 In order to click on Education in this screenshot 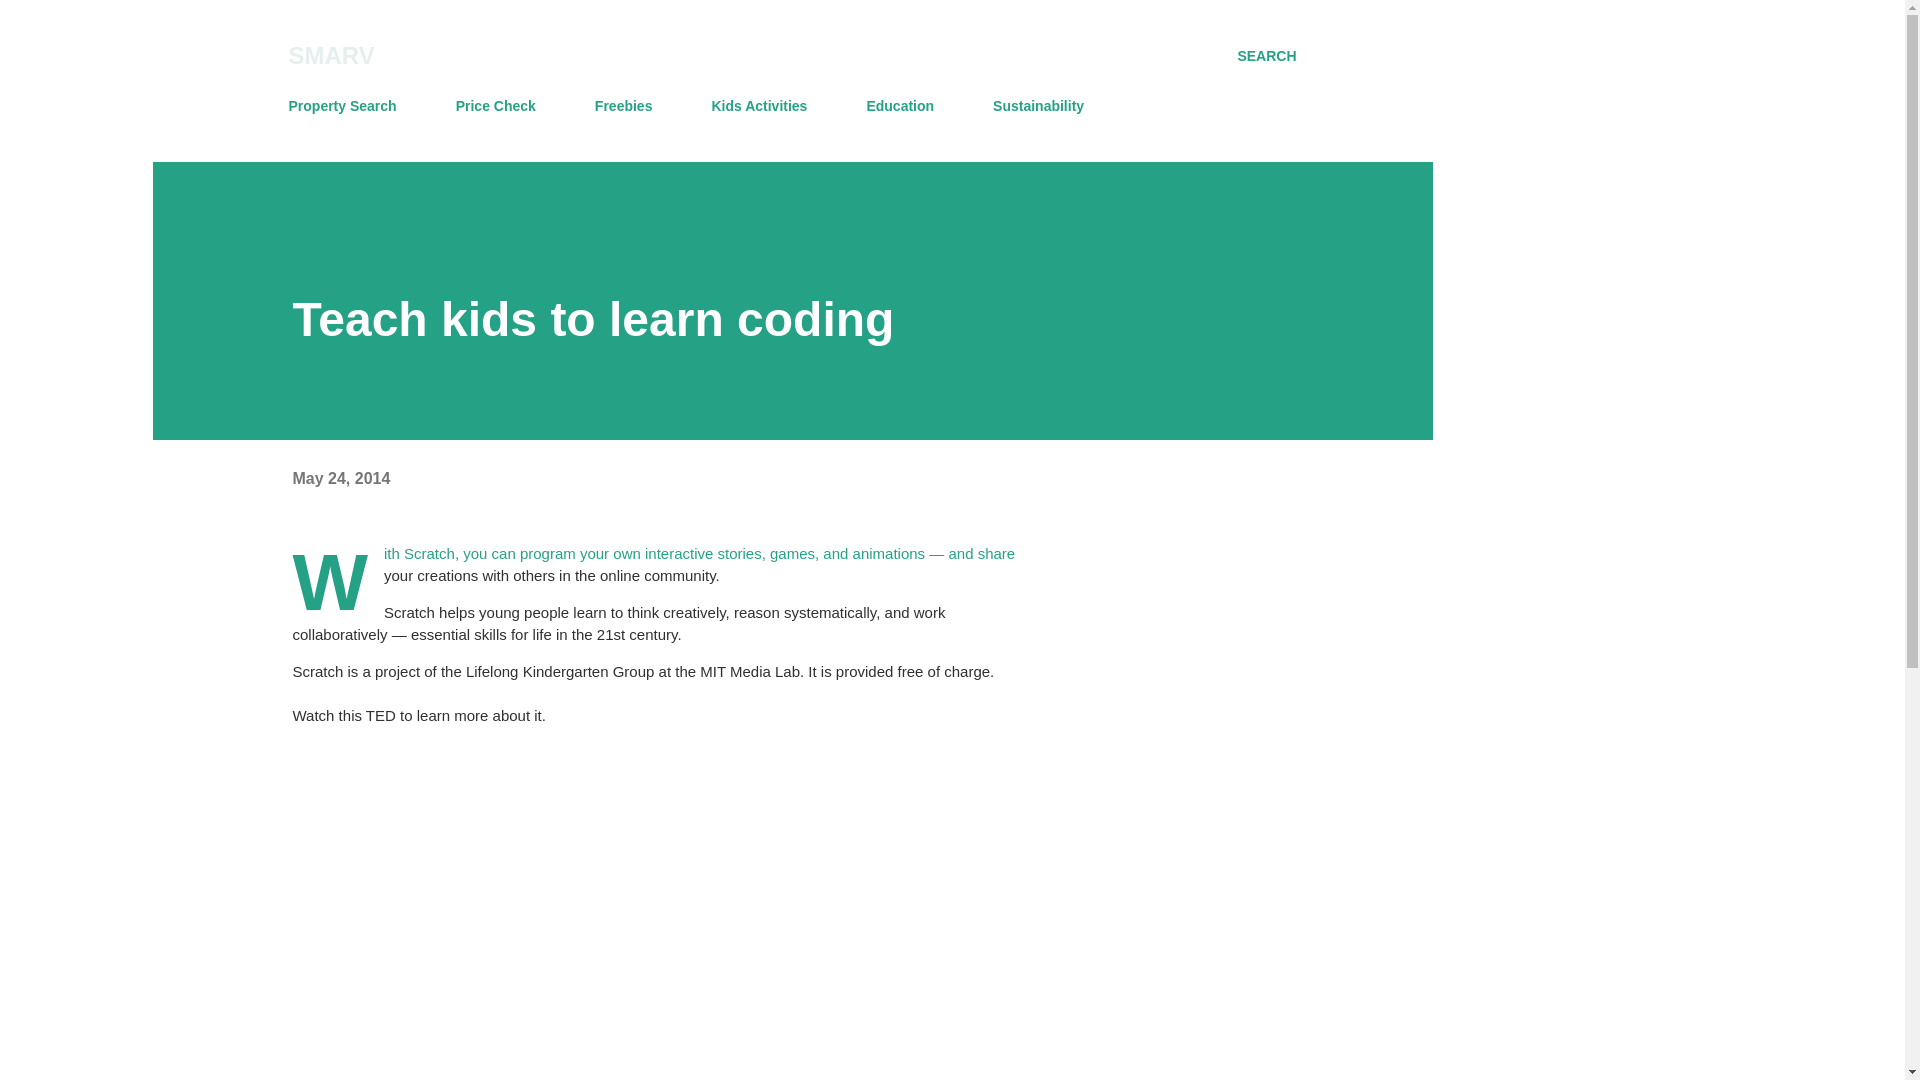, I will do `click(900, 106)`.